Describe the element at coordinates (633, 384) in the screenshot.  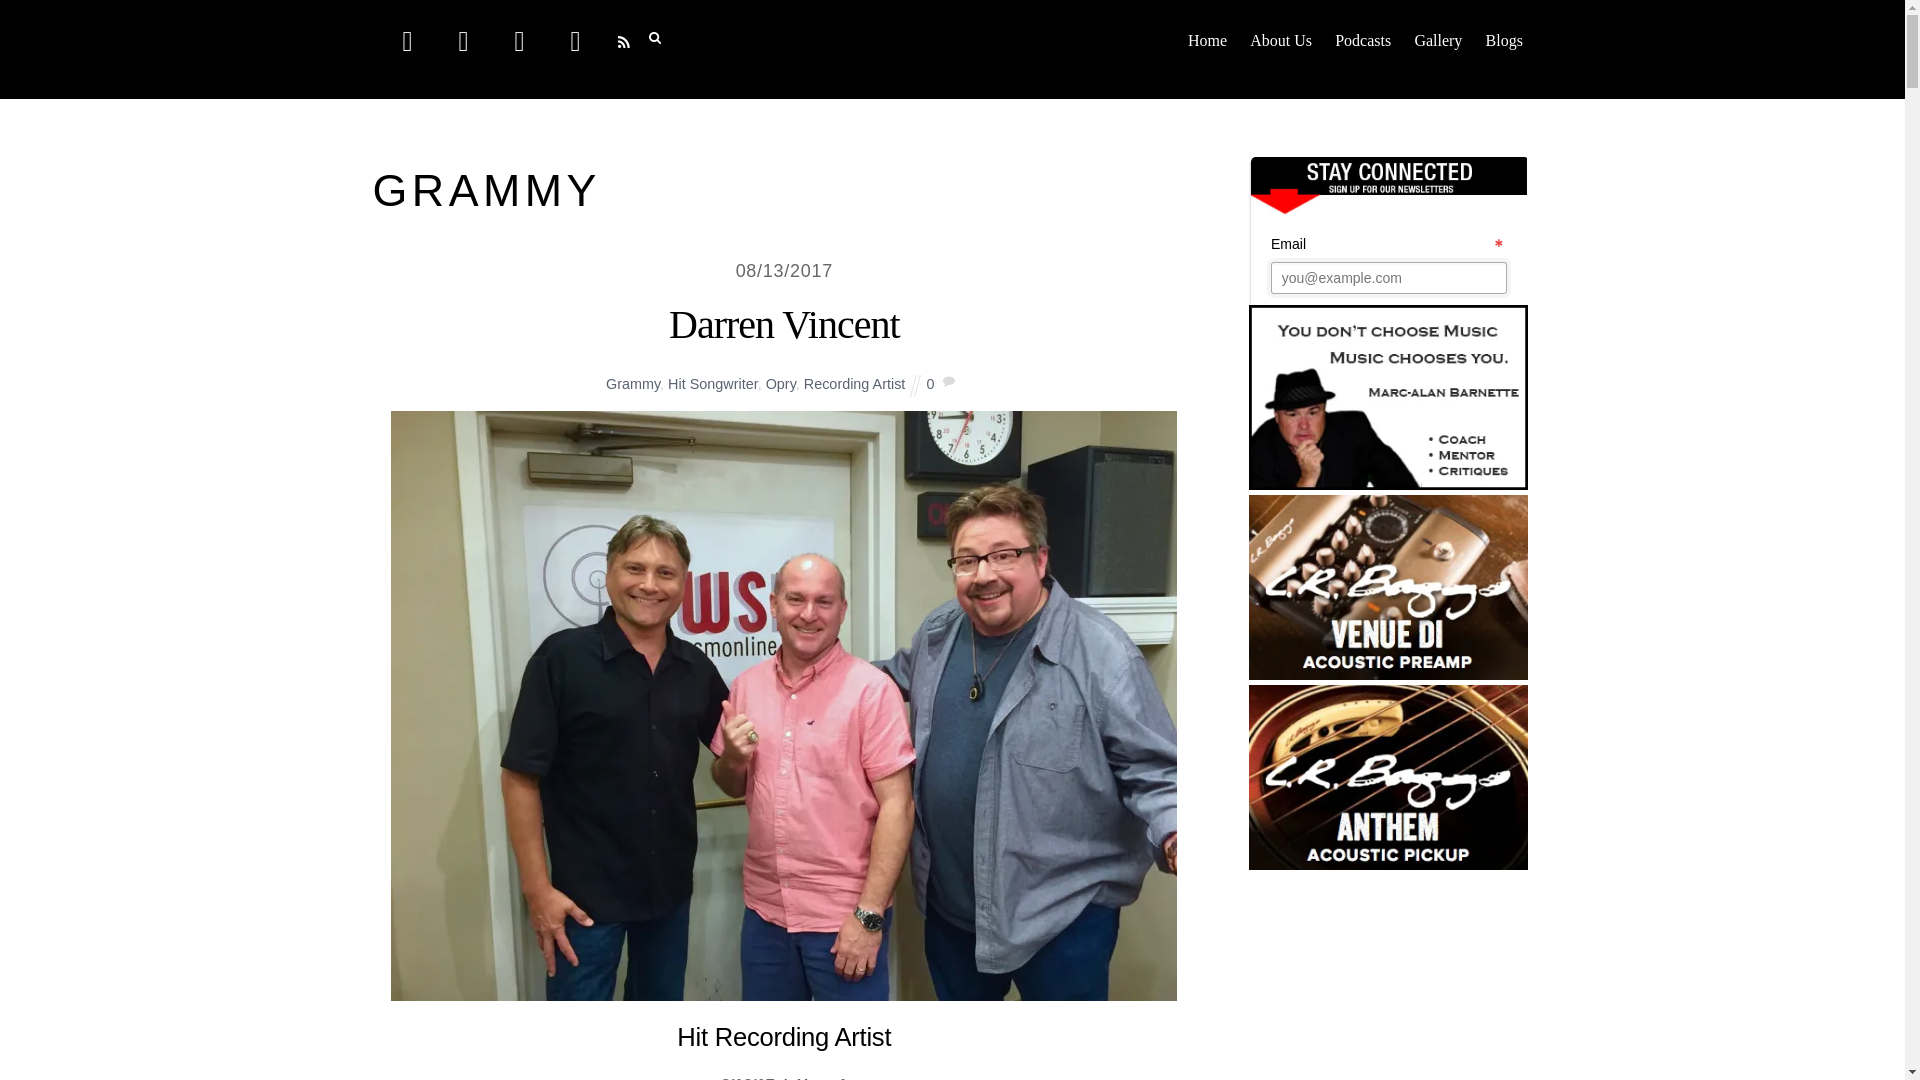
I see `Grammy` at that location.